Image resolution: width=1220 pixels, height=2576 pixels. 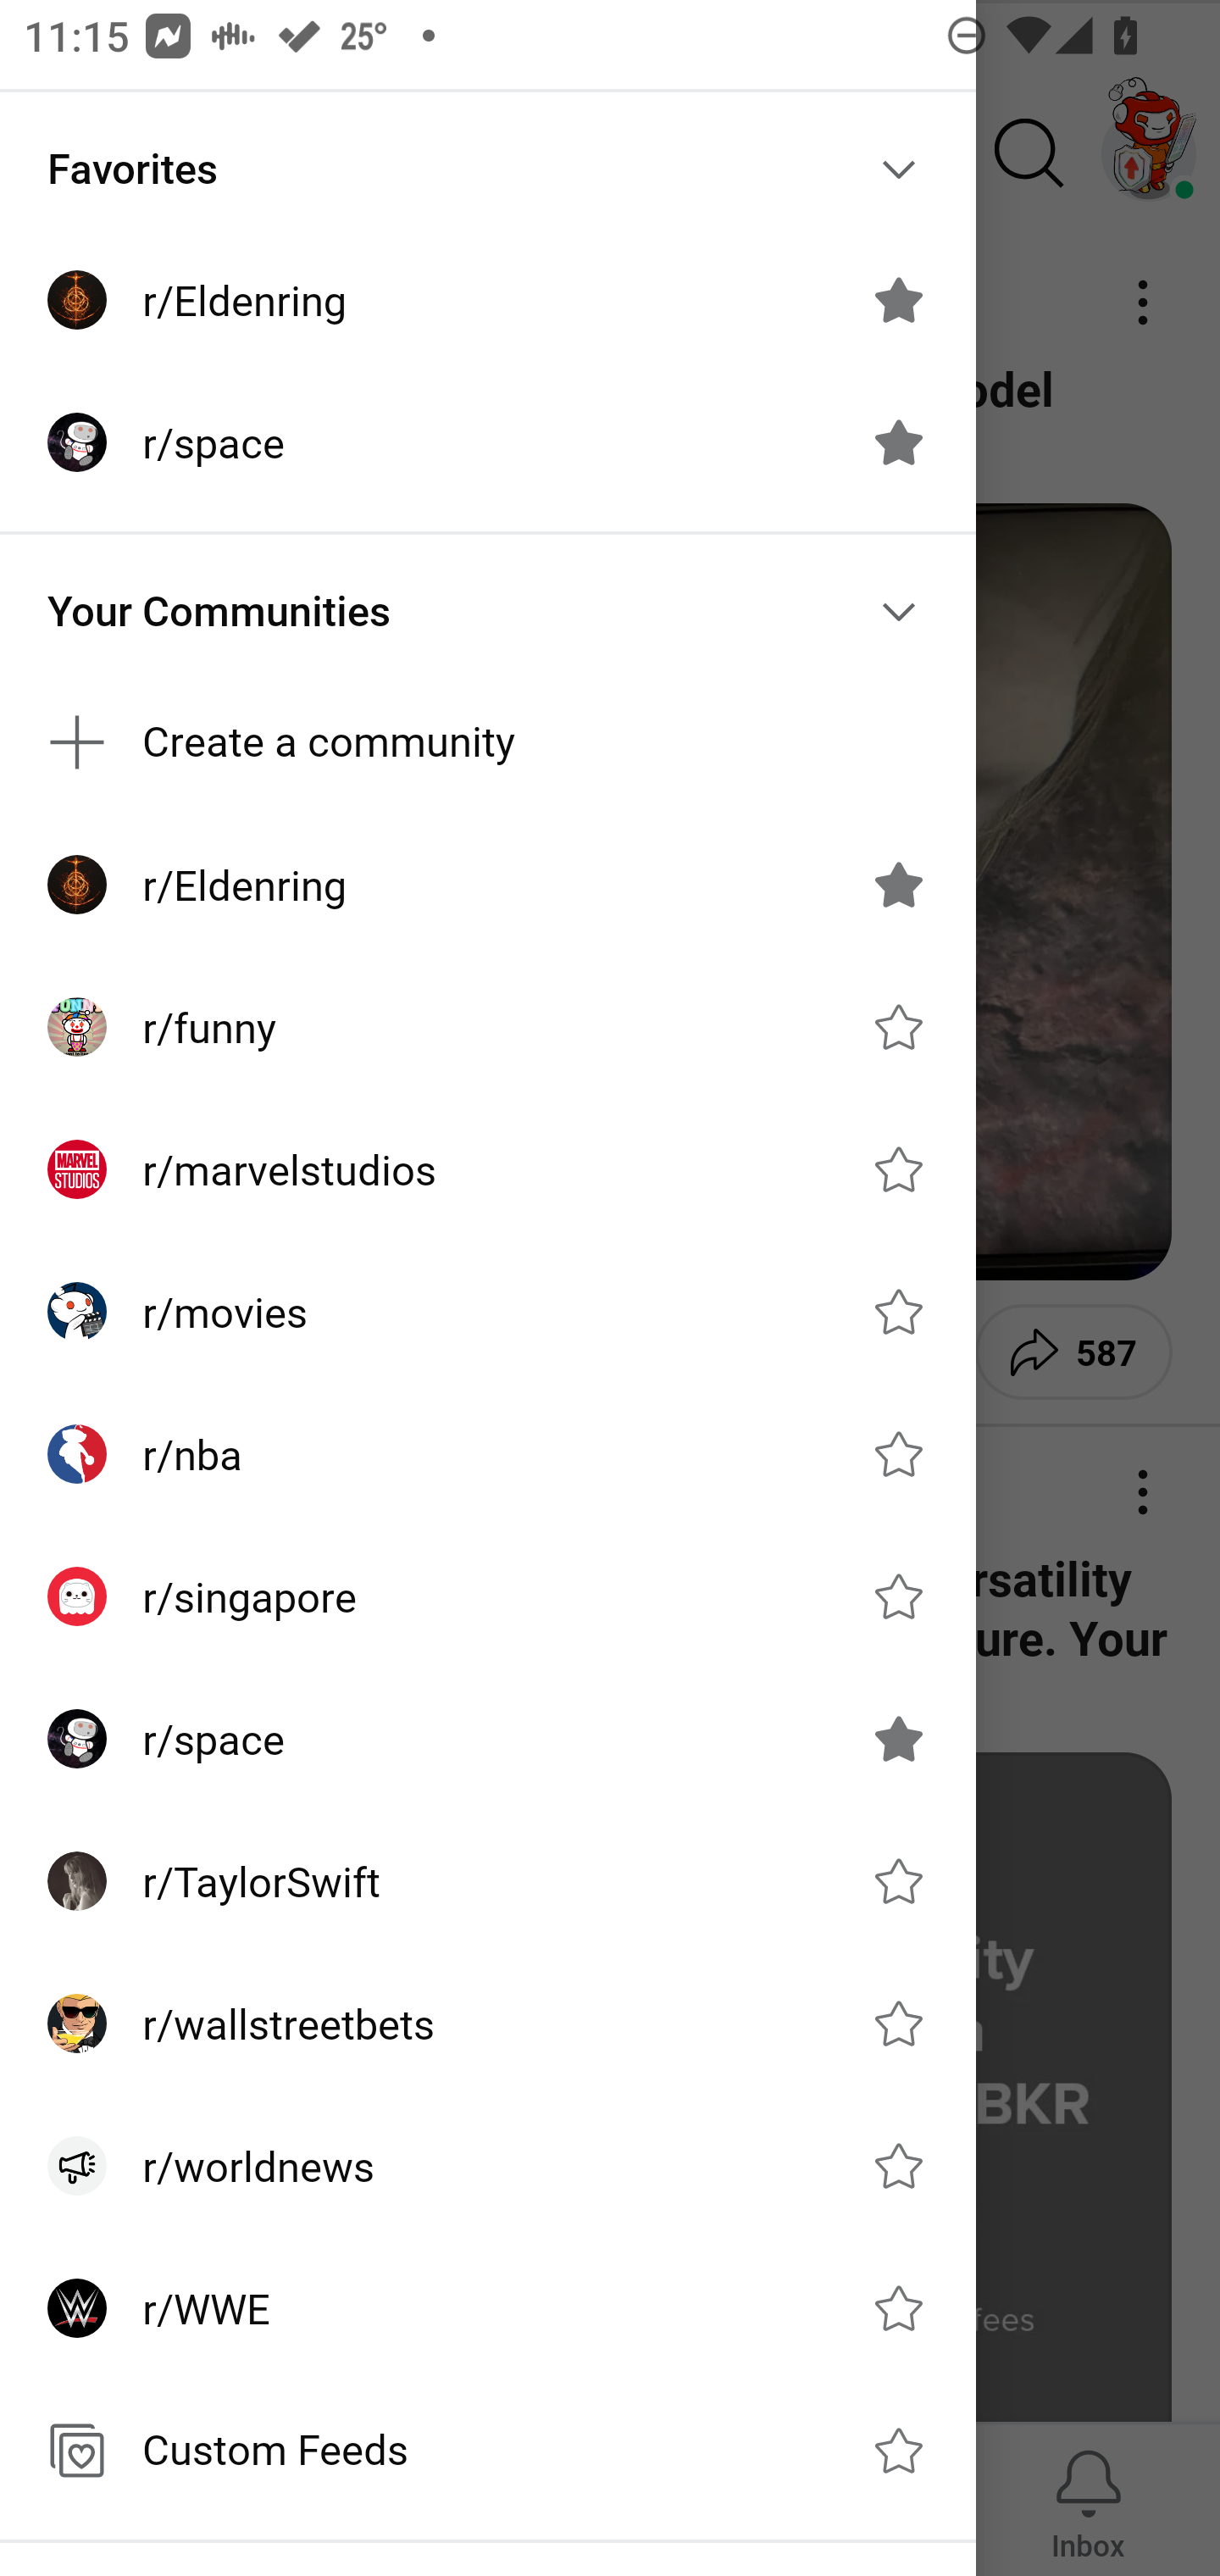 What do you see at coordinates (898, 1739) in the screenshot?
I see `Unfavorite r/space` at bounding box center [898, 1739].